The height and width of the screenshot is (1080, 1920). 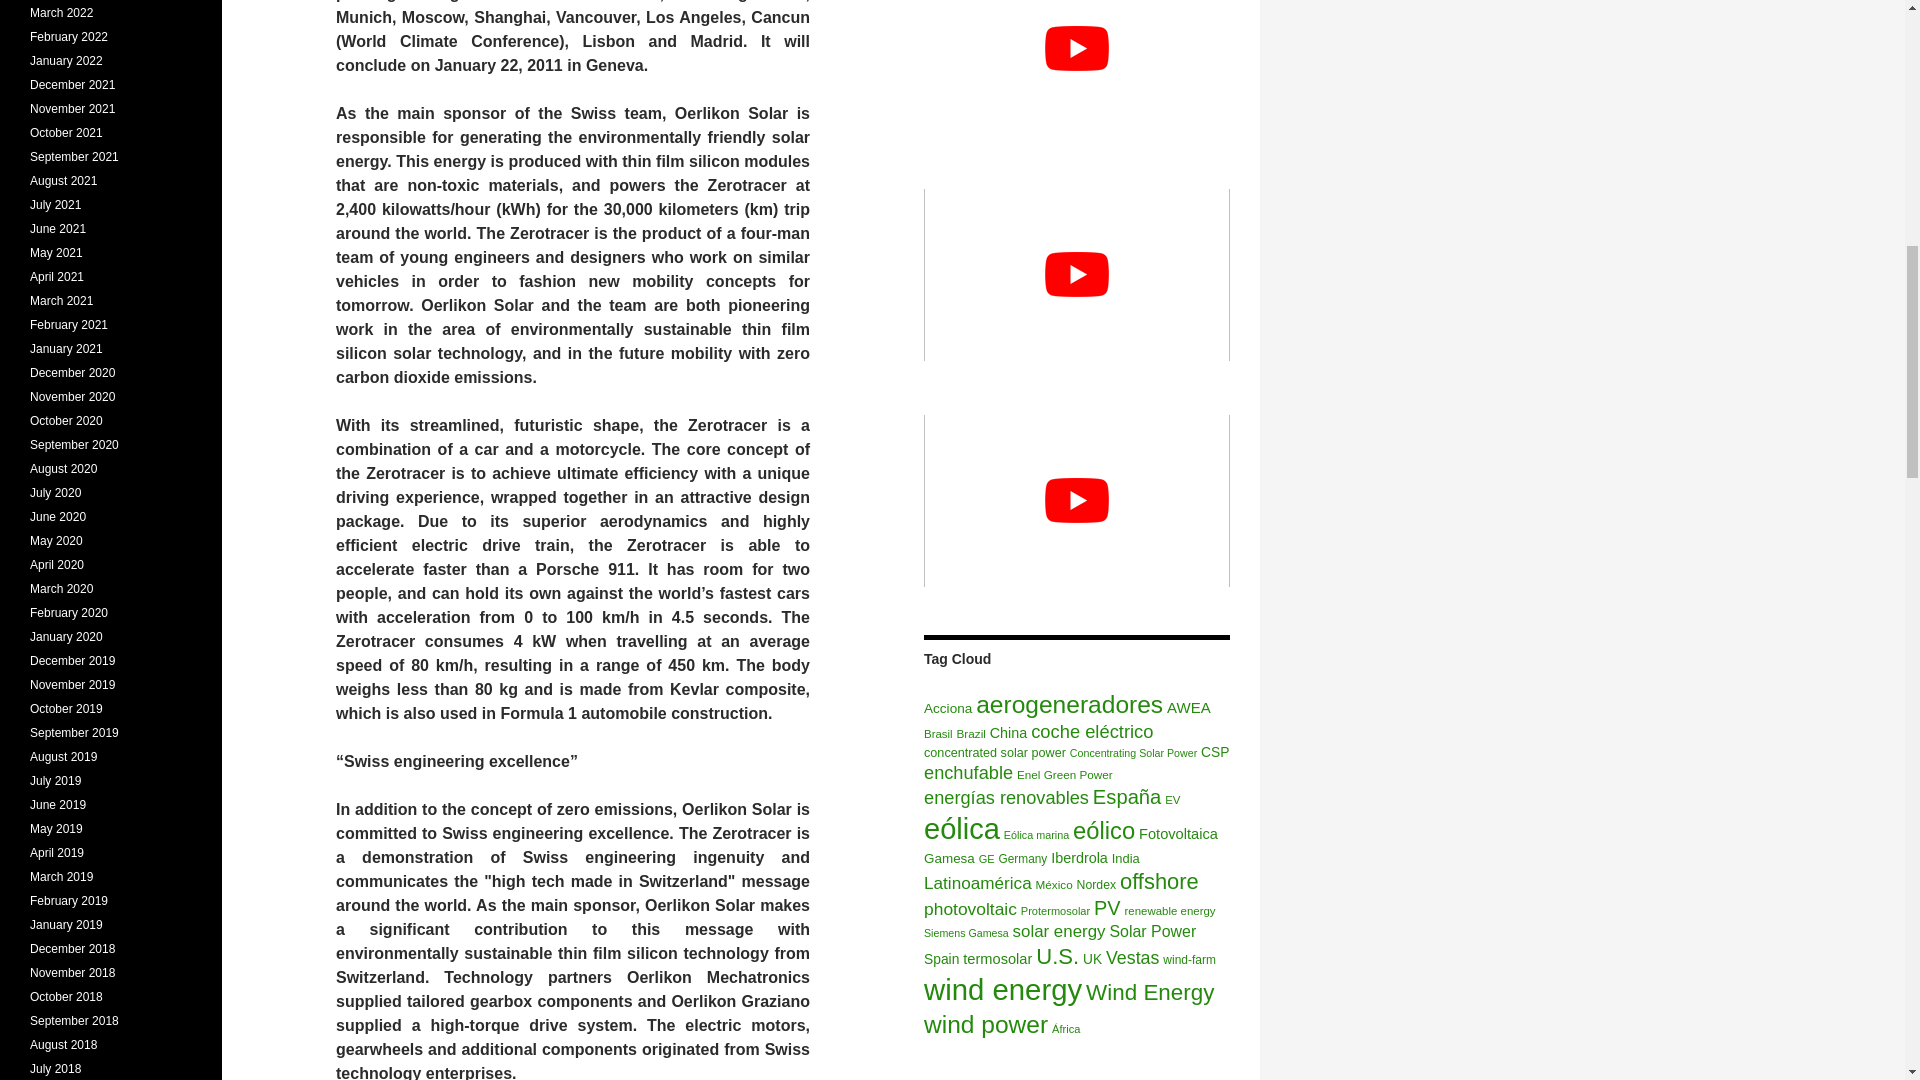 I want to click on Brasil, so click(x=938, y=733).